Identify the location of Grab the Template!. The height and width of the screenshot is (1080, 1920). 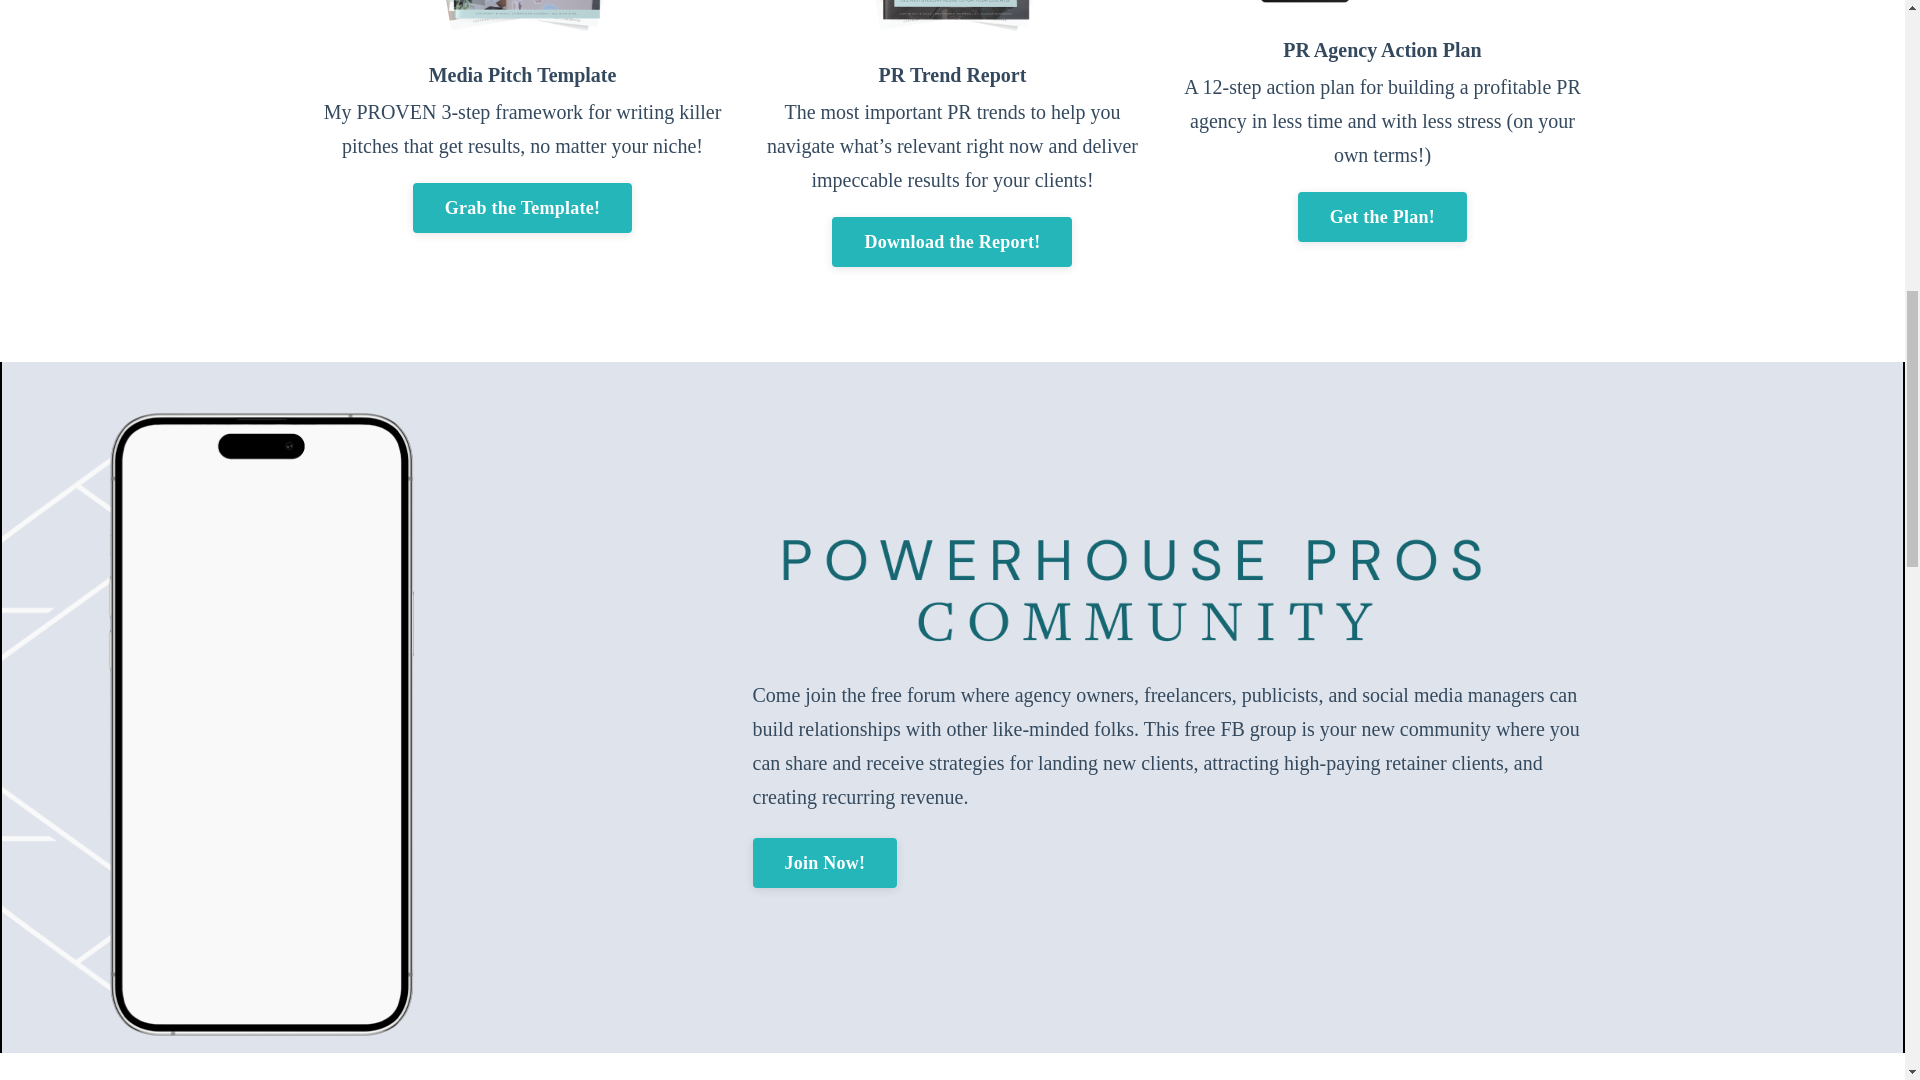
(522, 208).